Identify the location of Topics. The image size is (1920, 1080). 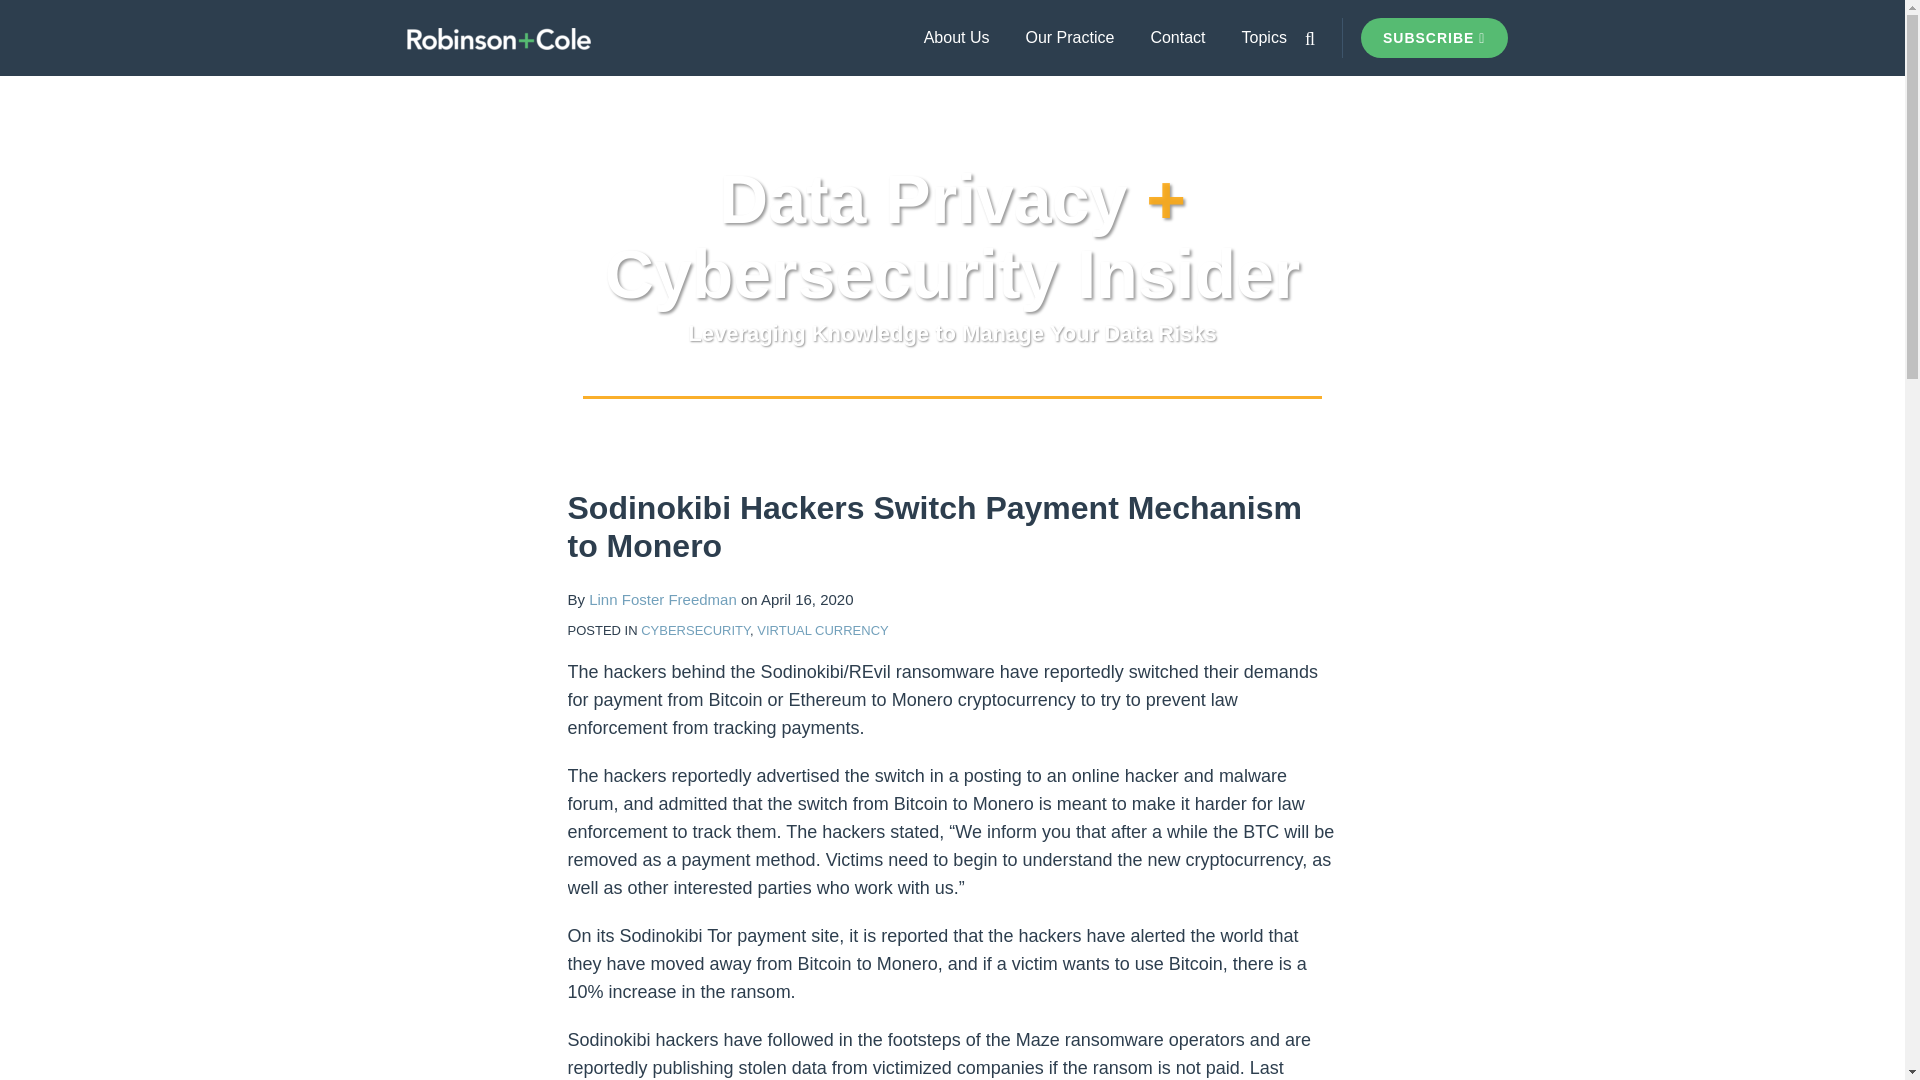
(1264, 37).